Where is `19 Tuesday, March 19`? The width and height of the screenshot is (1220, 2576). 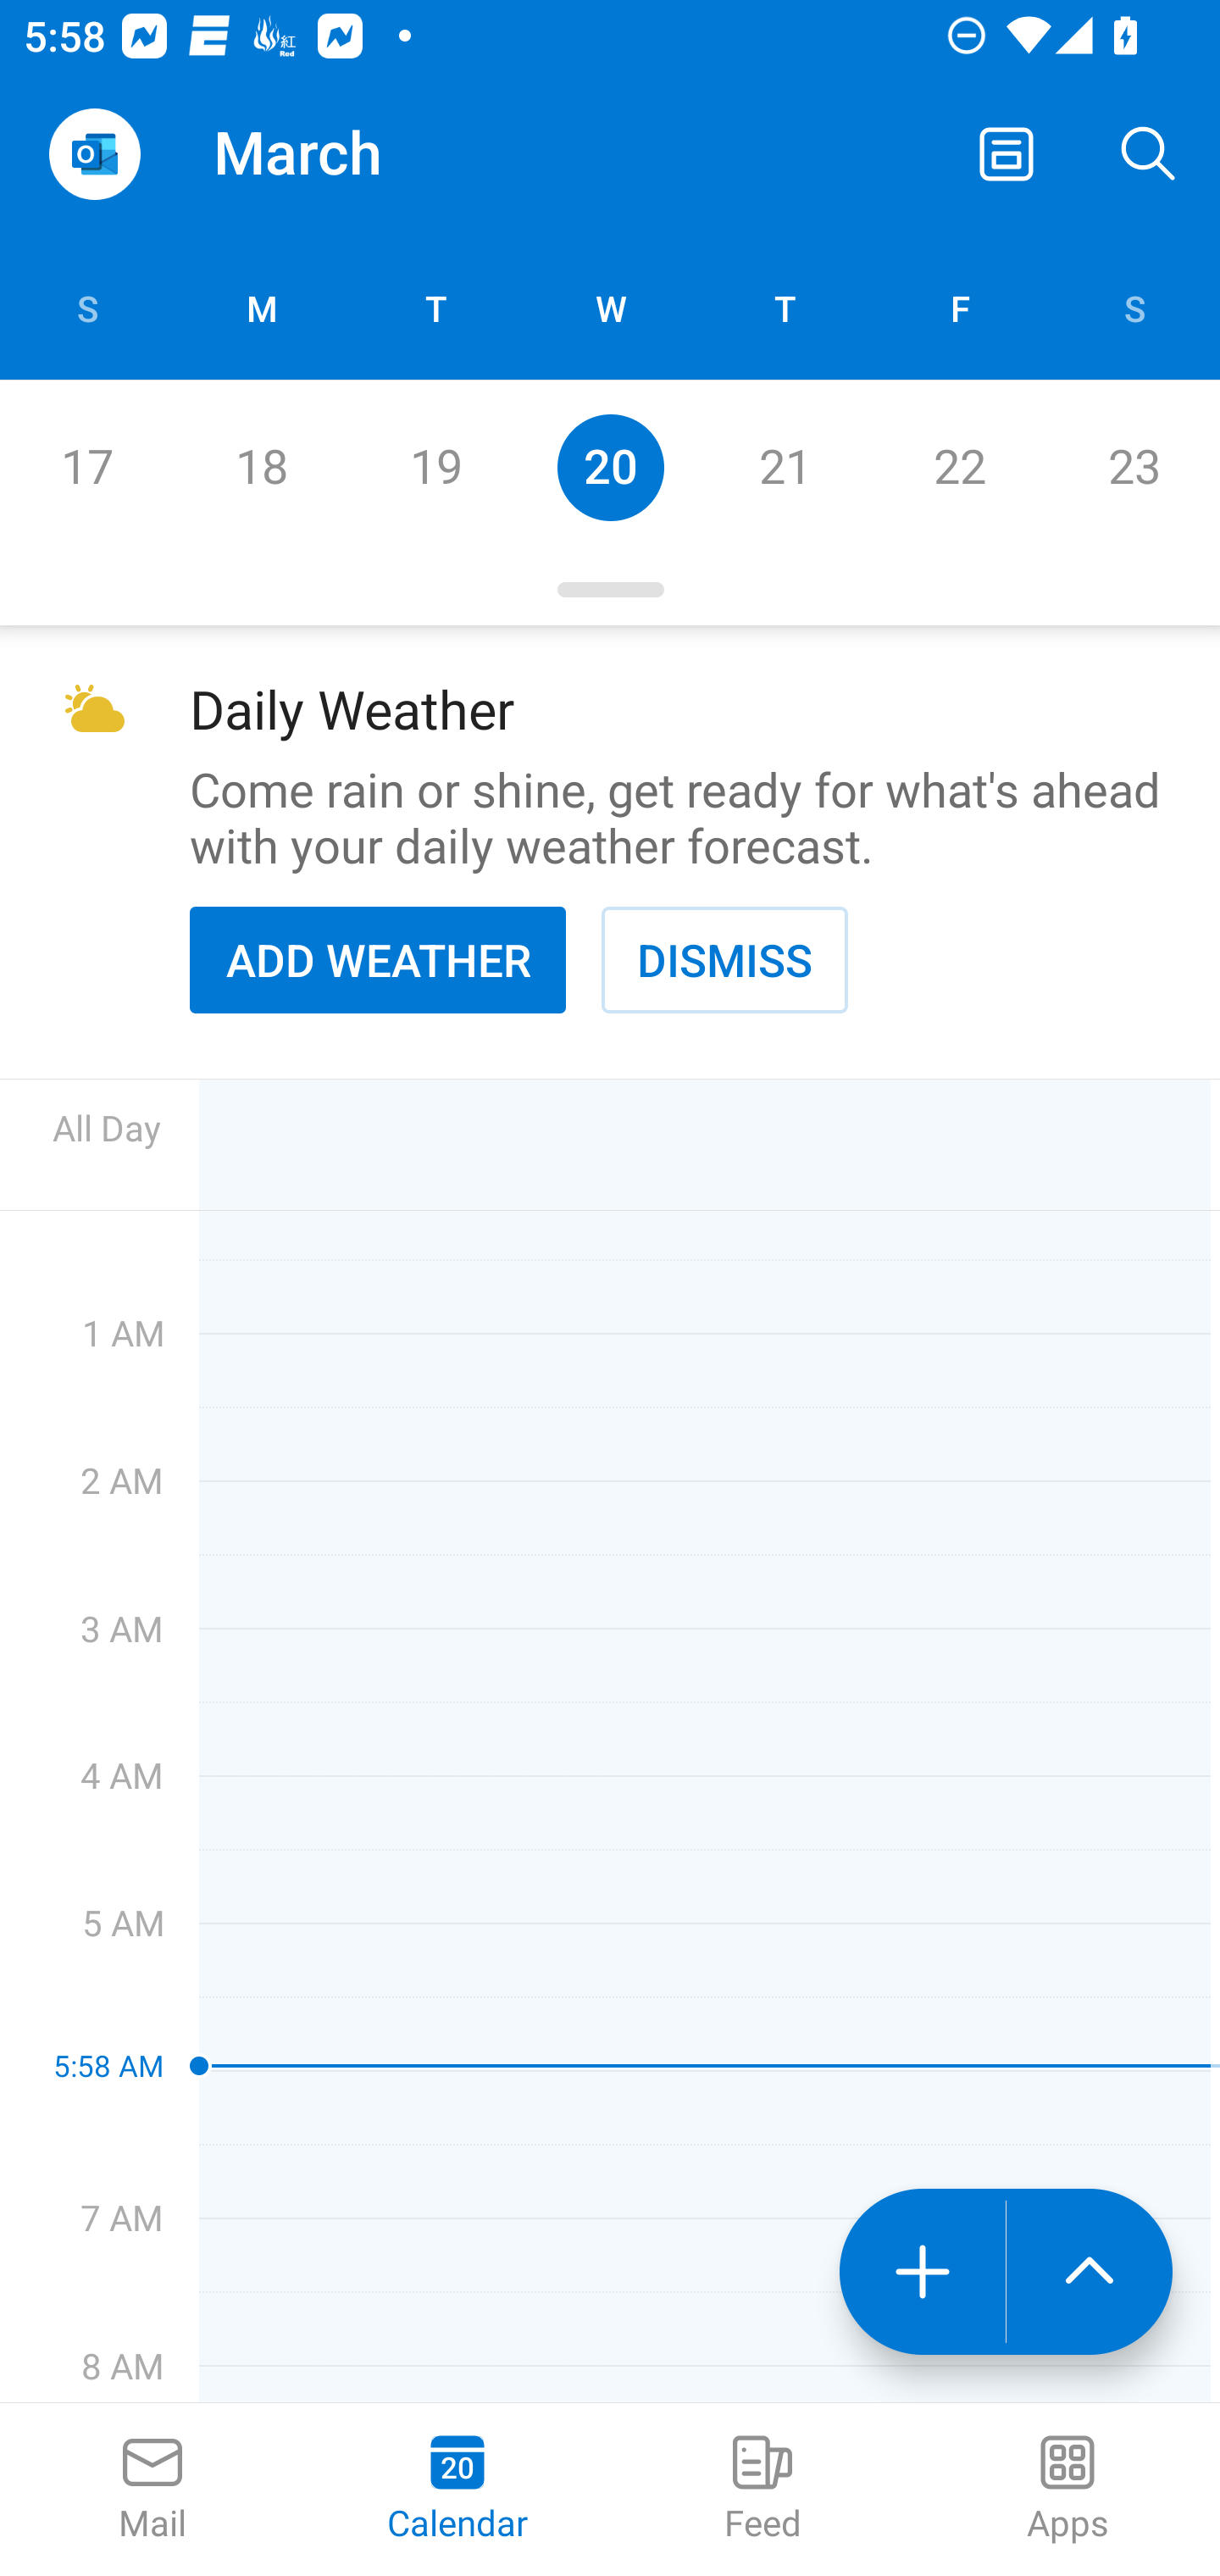 19 Tuesday, March 19 is located at coordinates (435, 467).